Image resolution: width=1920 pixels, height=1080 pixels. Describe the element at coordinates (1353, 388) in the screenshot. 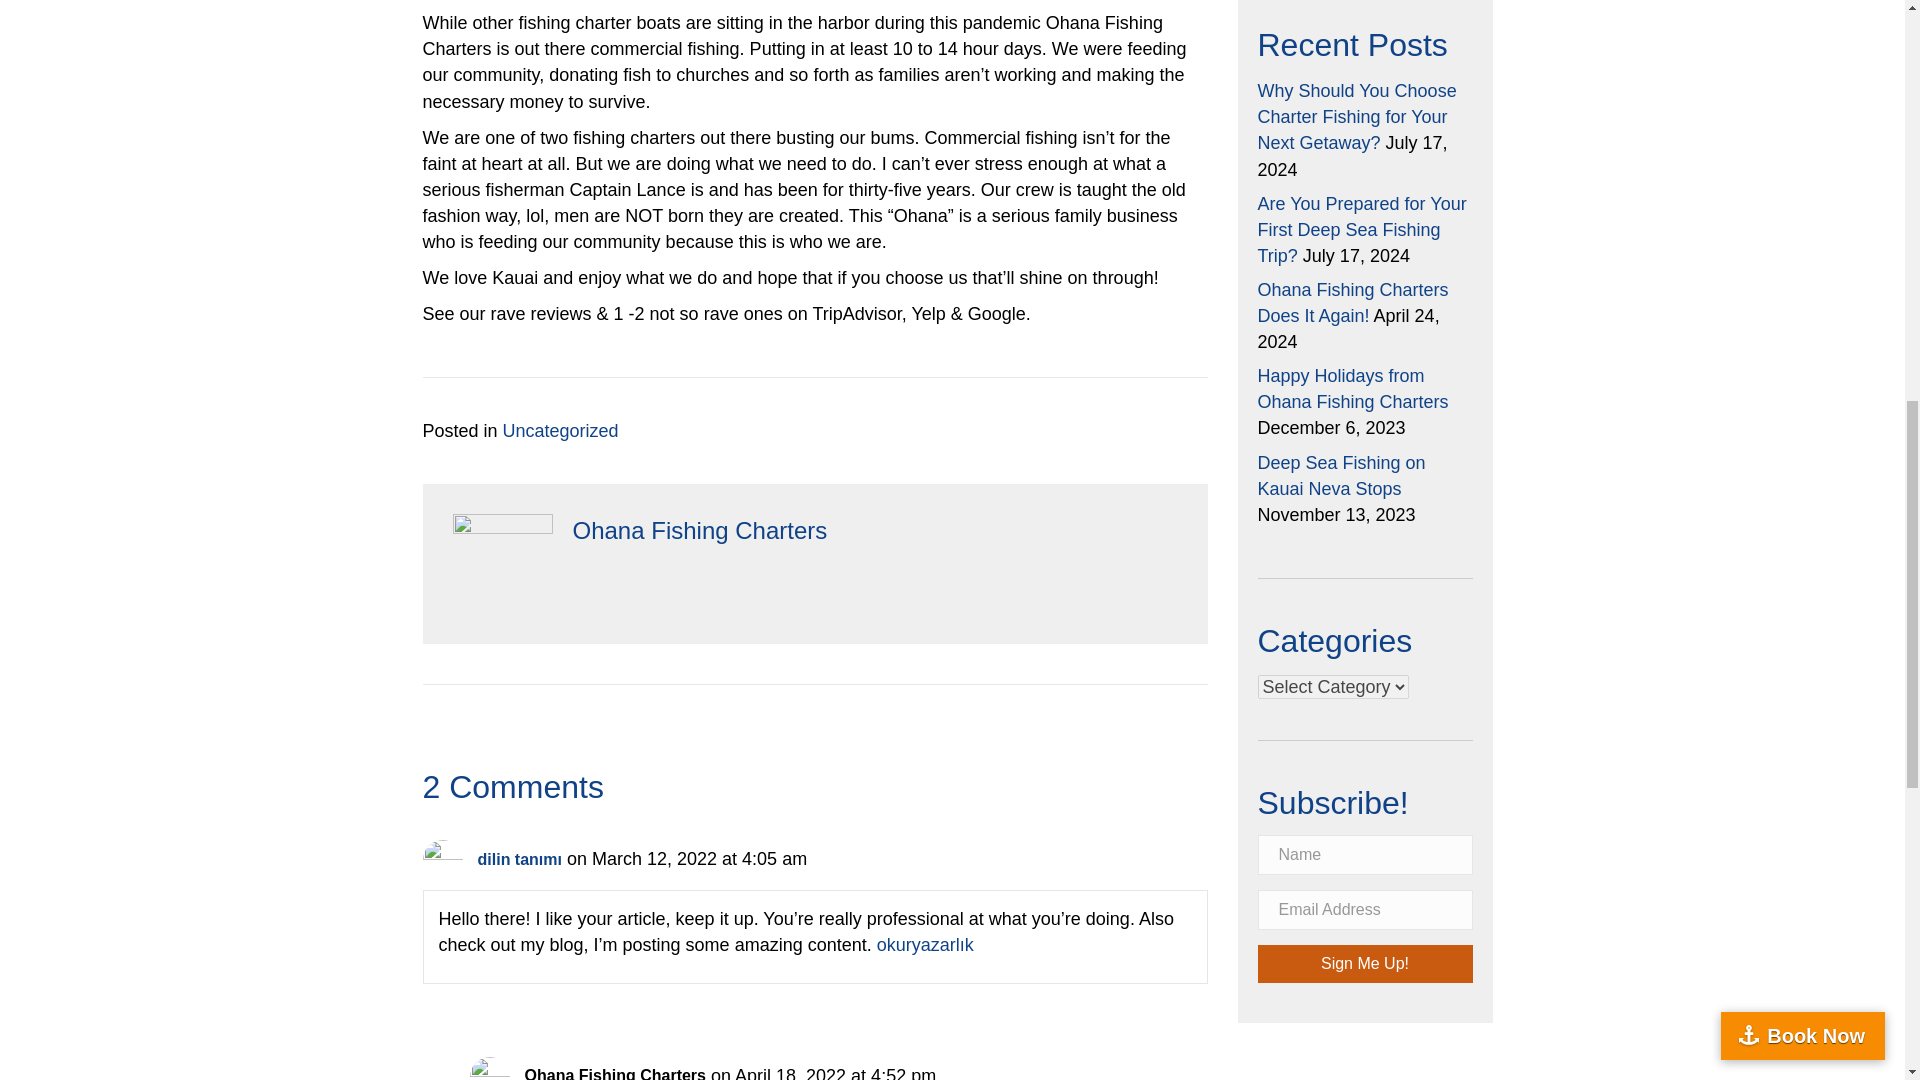

I see `Happy Holidays from Ohana Fishing Charters` at that location.